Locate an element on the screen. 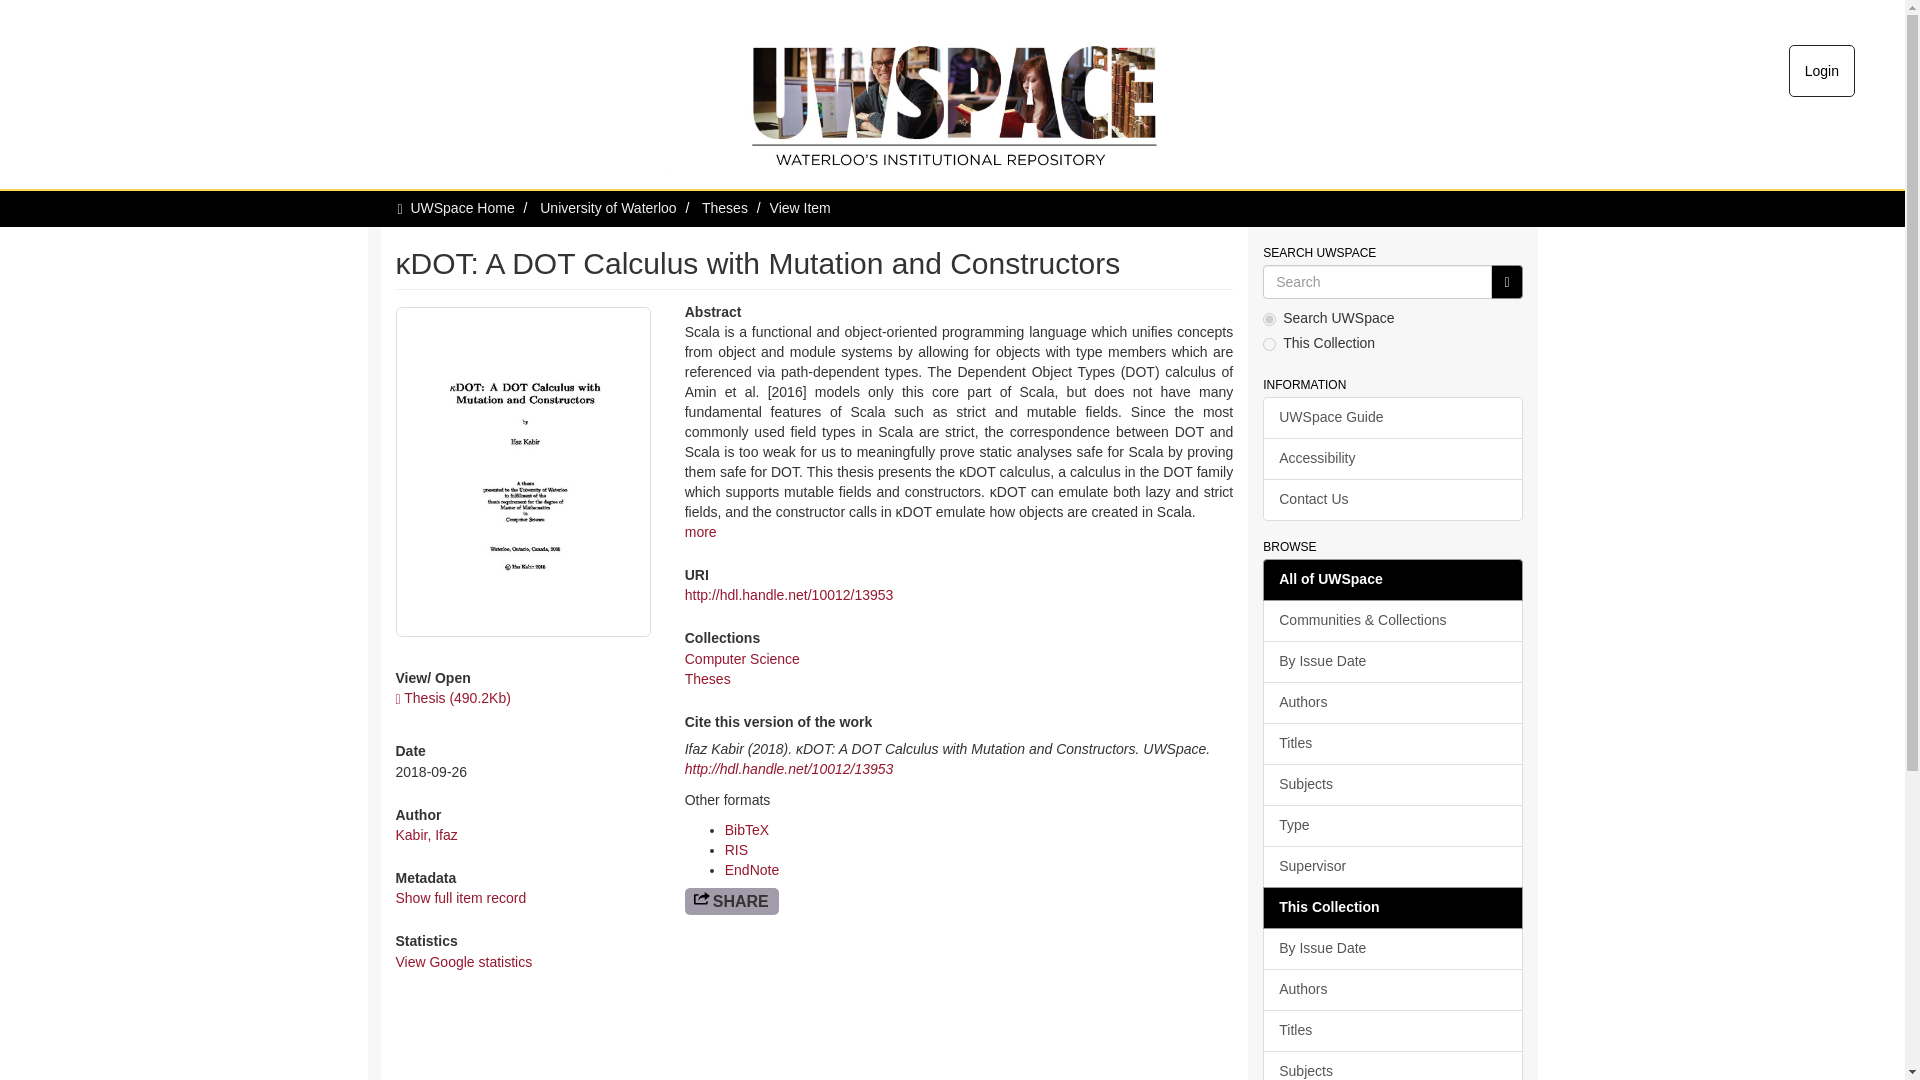 The height and width of the screenshot is (1080, 1920). Contact Us is located at coordinates (1392, 500).